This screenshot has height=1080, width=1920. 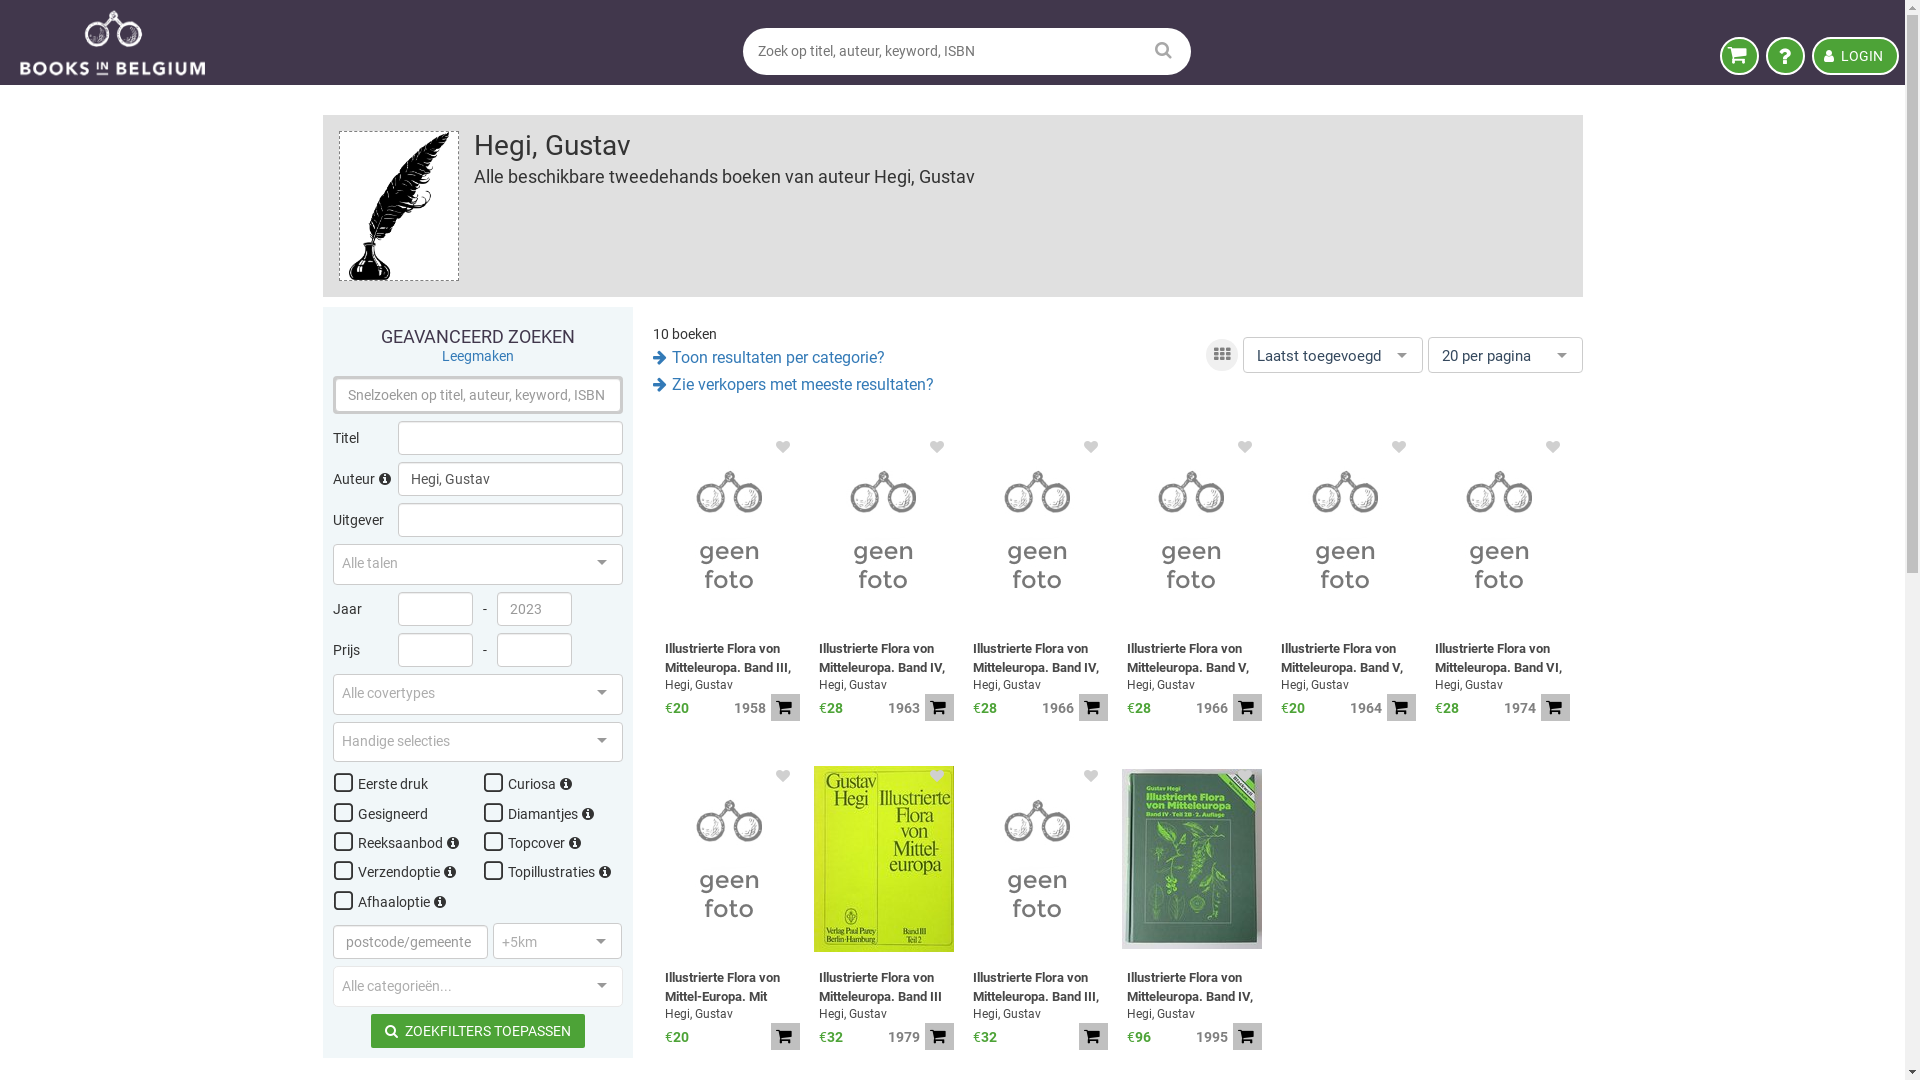 I want to click on Hegi, Gustav, so click(x=1194, y=1014).